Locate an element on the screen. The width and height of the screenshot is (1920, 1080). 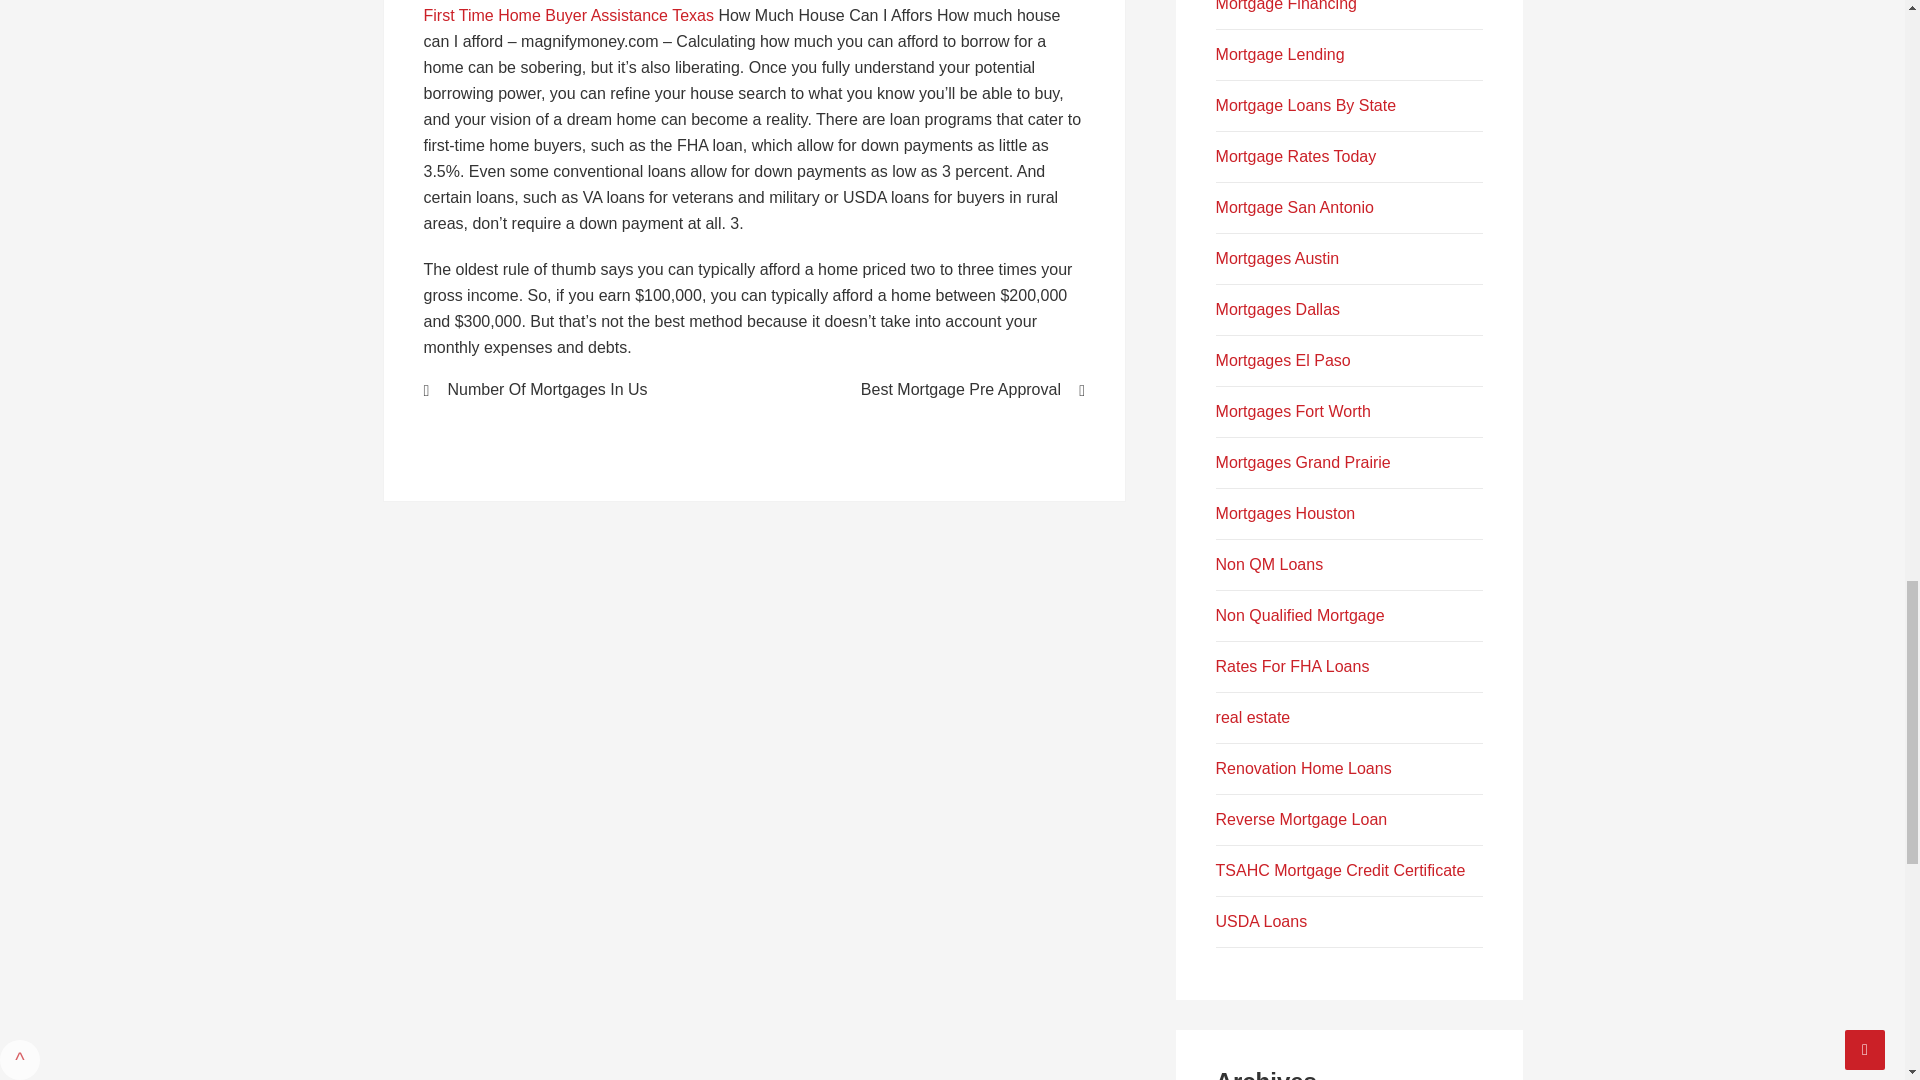
First Time Home Buyer Assistance Texas is located at coordinates (569, 14).